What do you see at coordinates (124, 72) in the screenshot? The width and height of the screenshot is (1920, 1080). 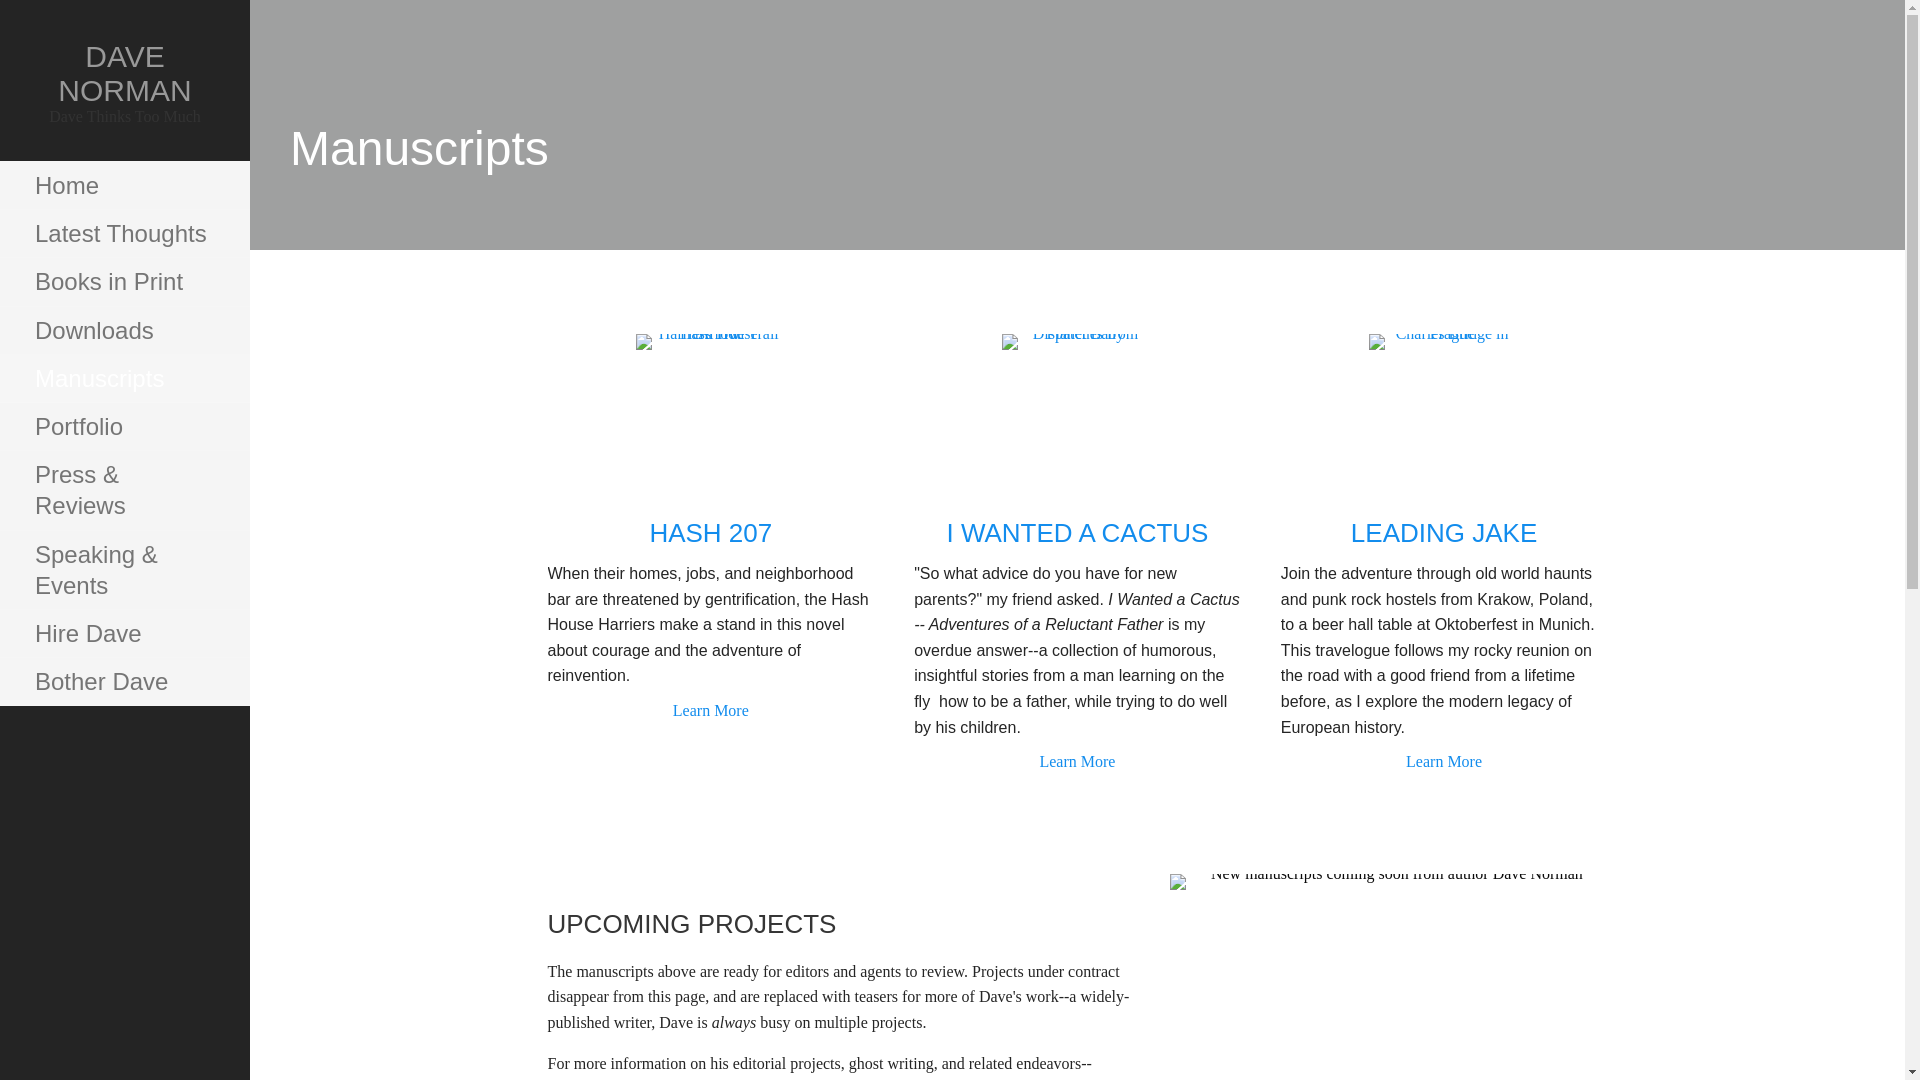 I see `DAVE NORMAN` at bounding box center [124, 72].